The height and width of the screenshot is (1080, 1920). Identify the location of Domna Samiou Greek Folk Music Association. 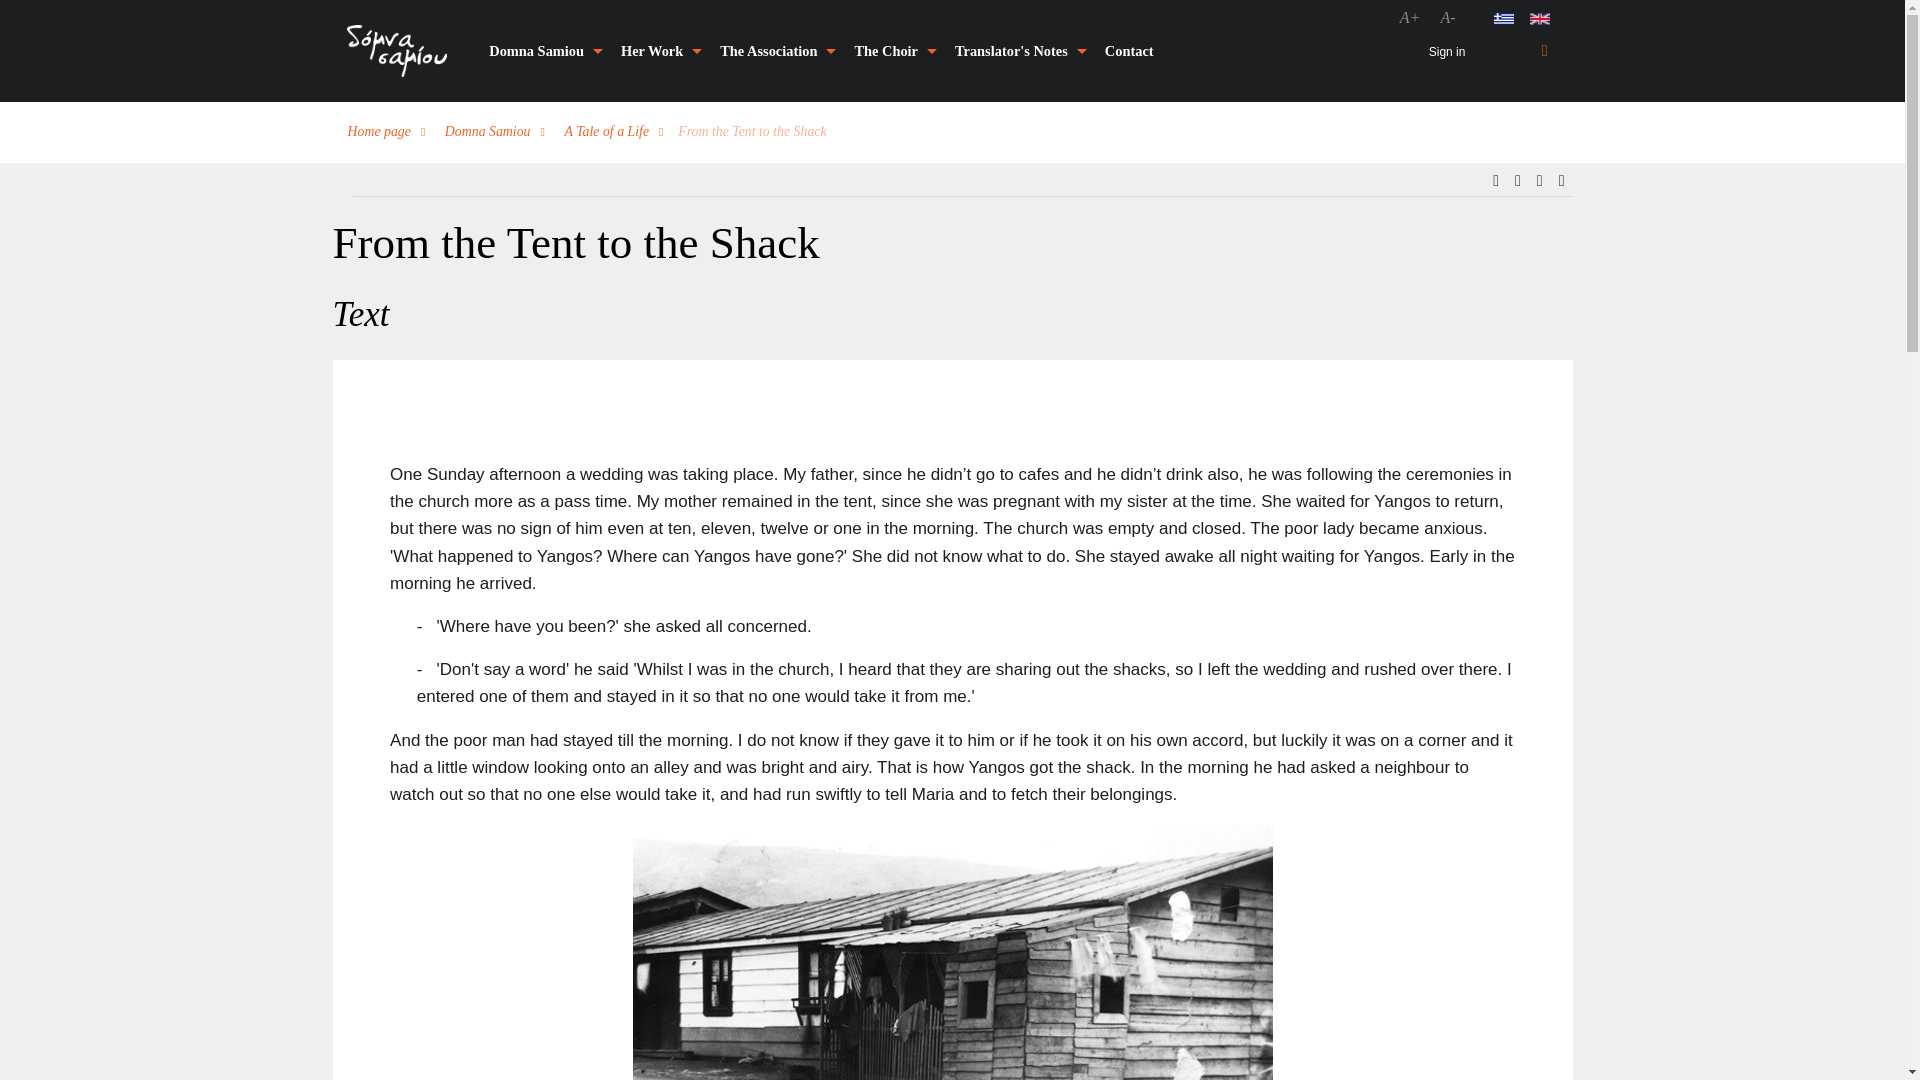
(773, 51).